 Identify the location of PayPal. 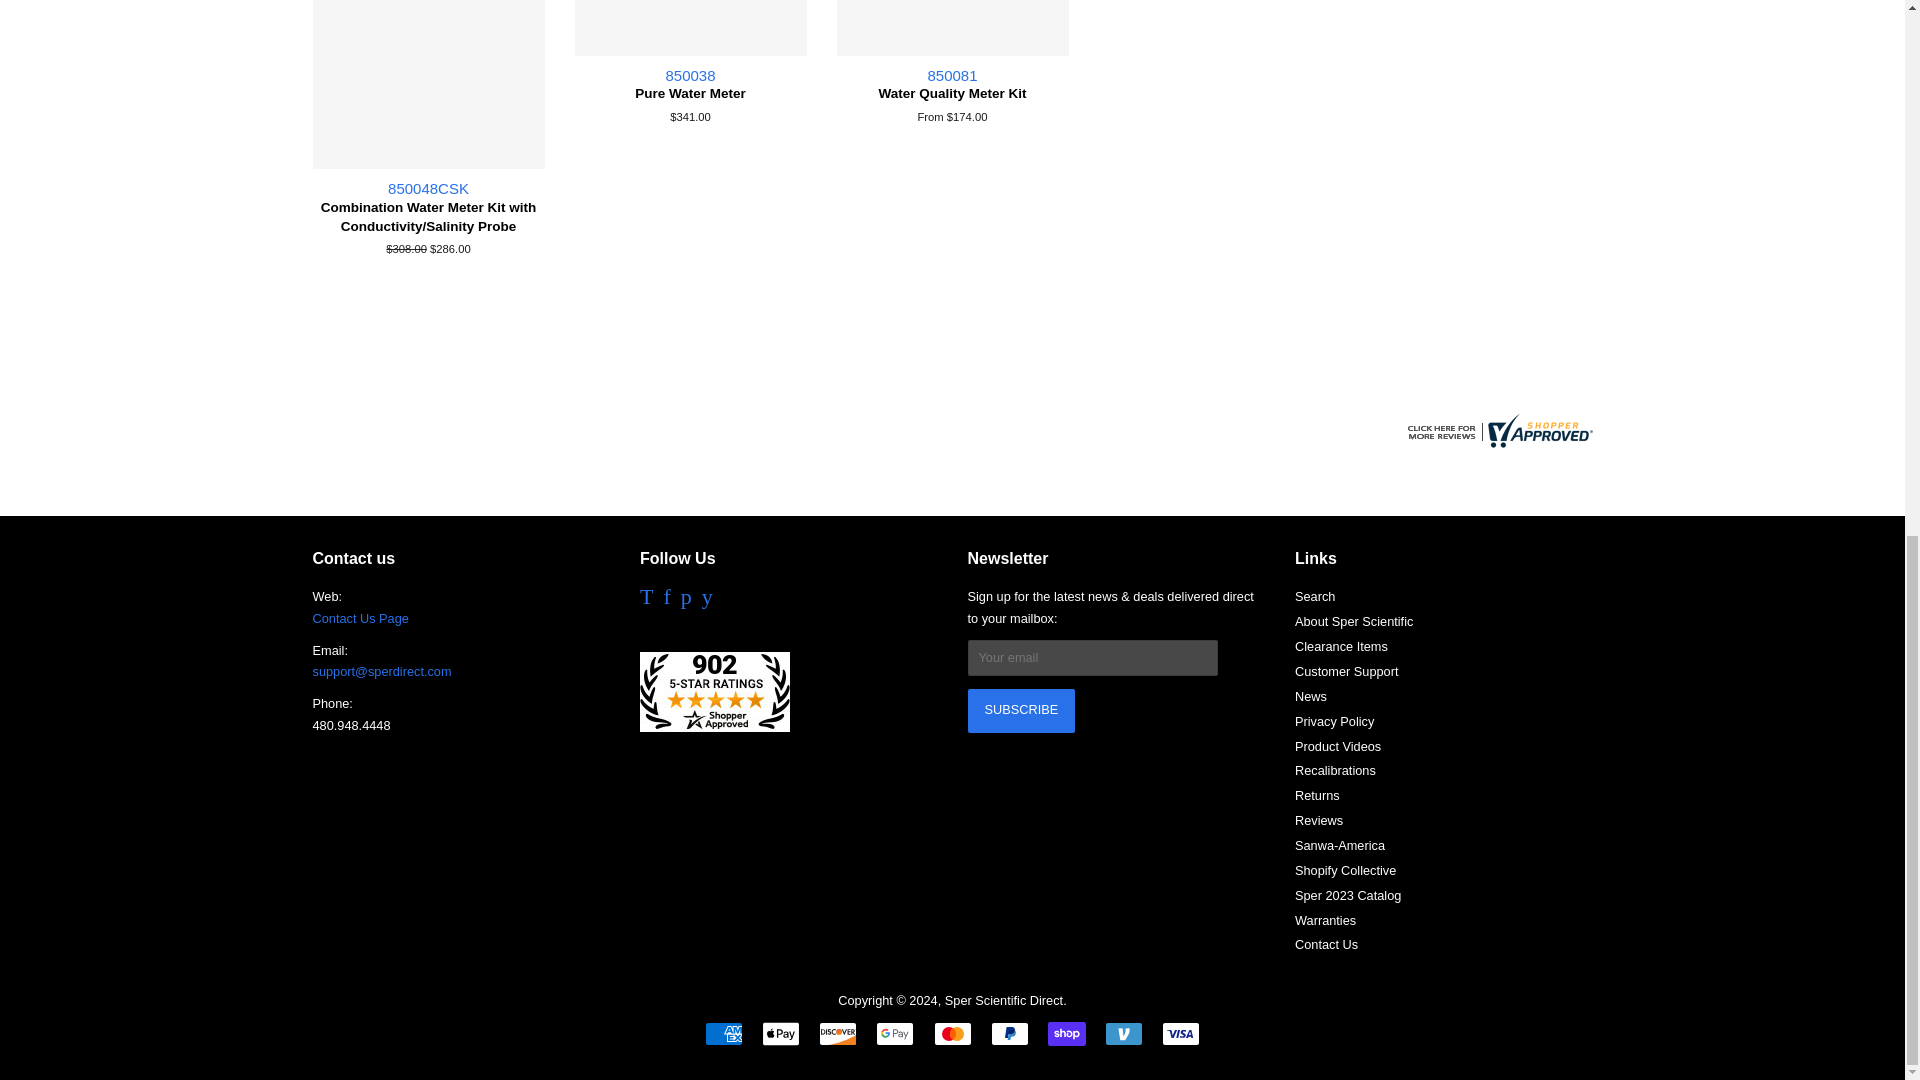
(1010, 1034).